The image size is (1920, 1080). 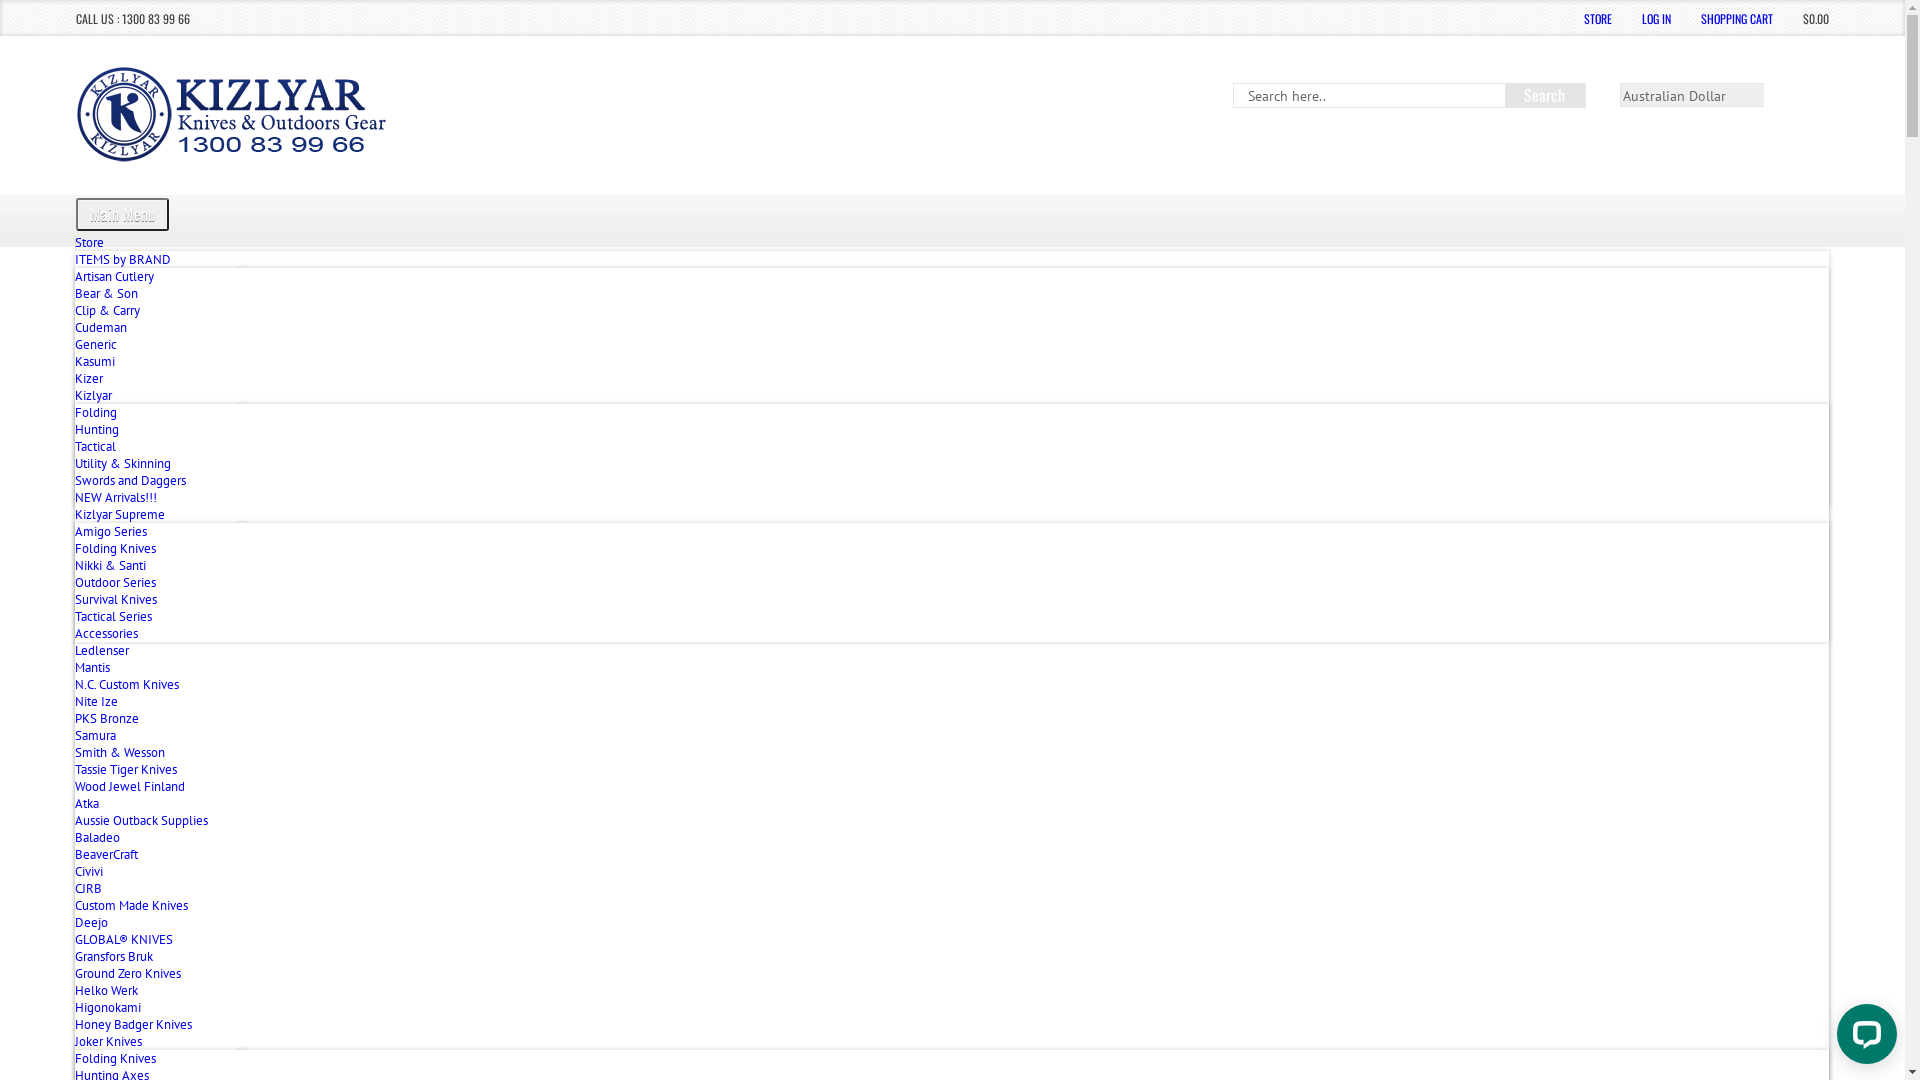 I want to click on Generic, so click(x=952, y=344).